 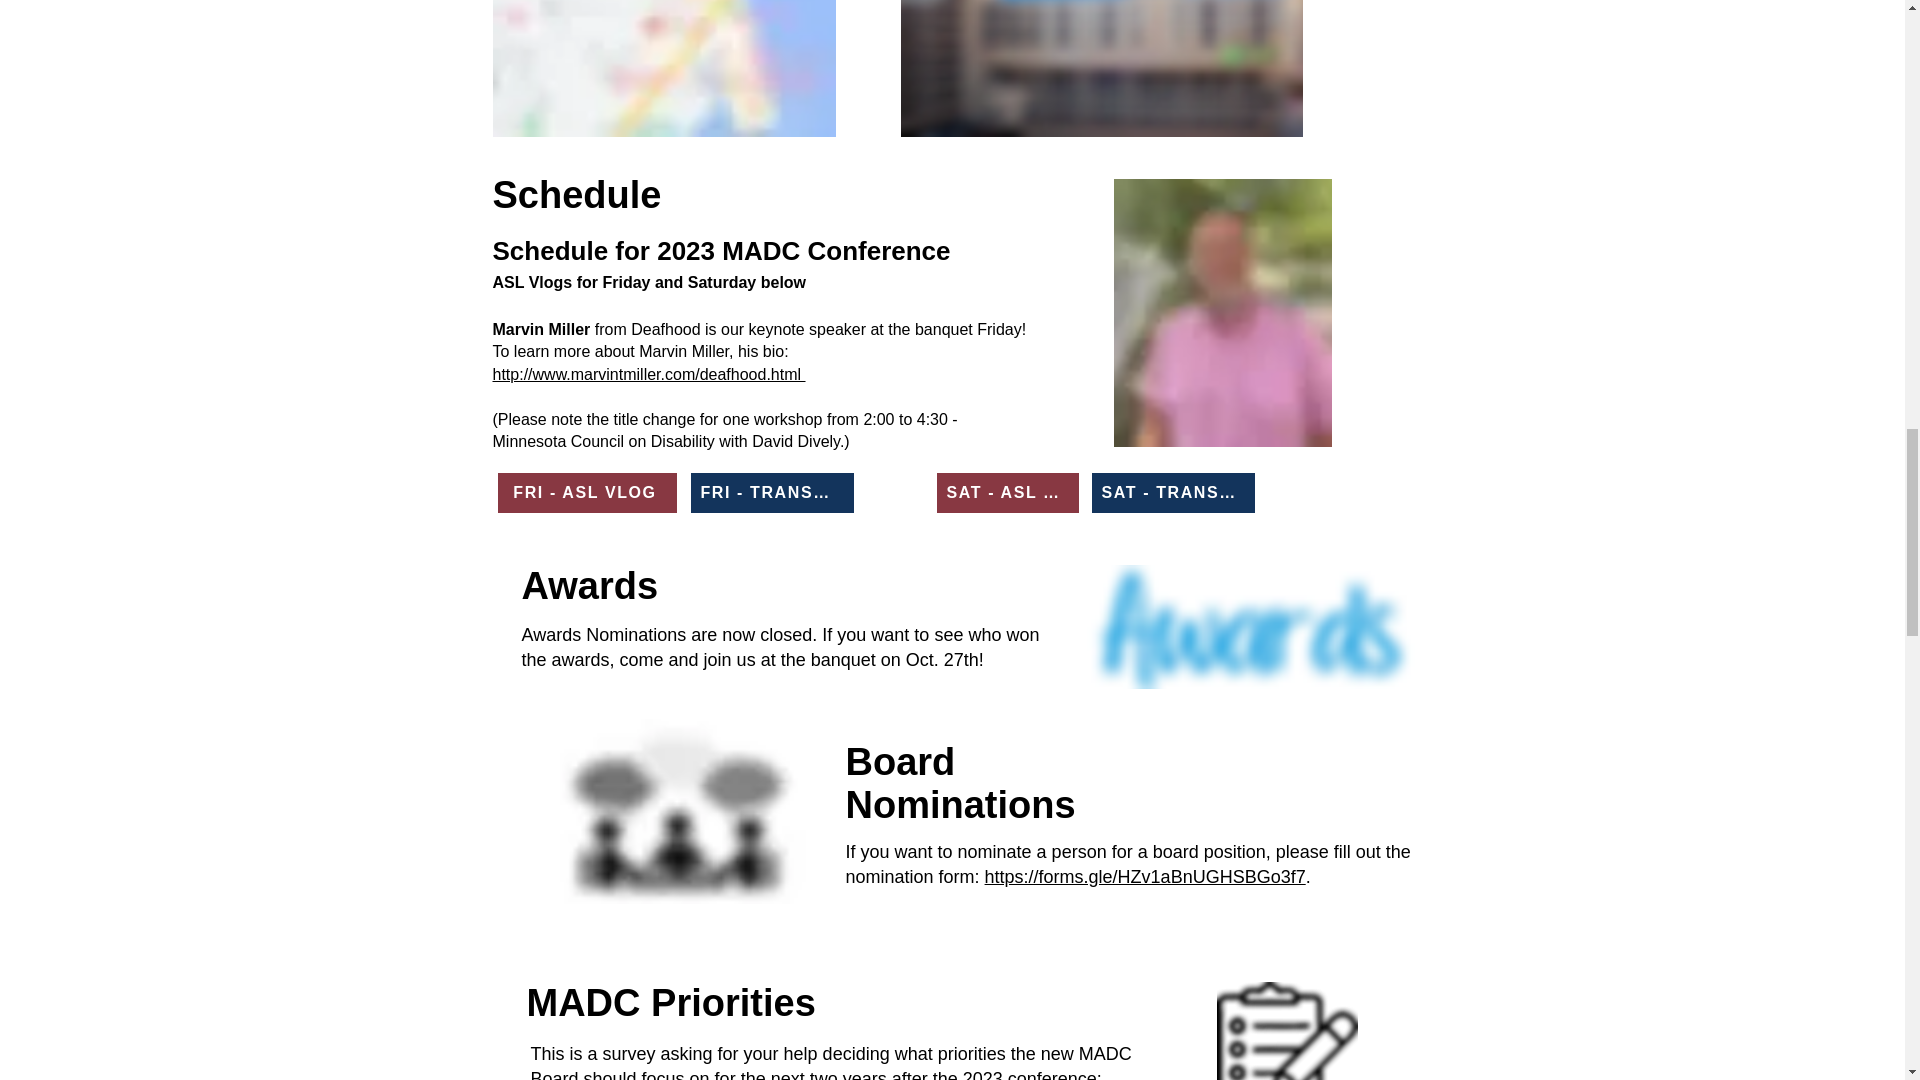 I want to click on FRI - TRANSCRIPT, so click(x=770, y=493).